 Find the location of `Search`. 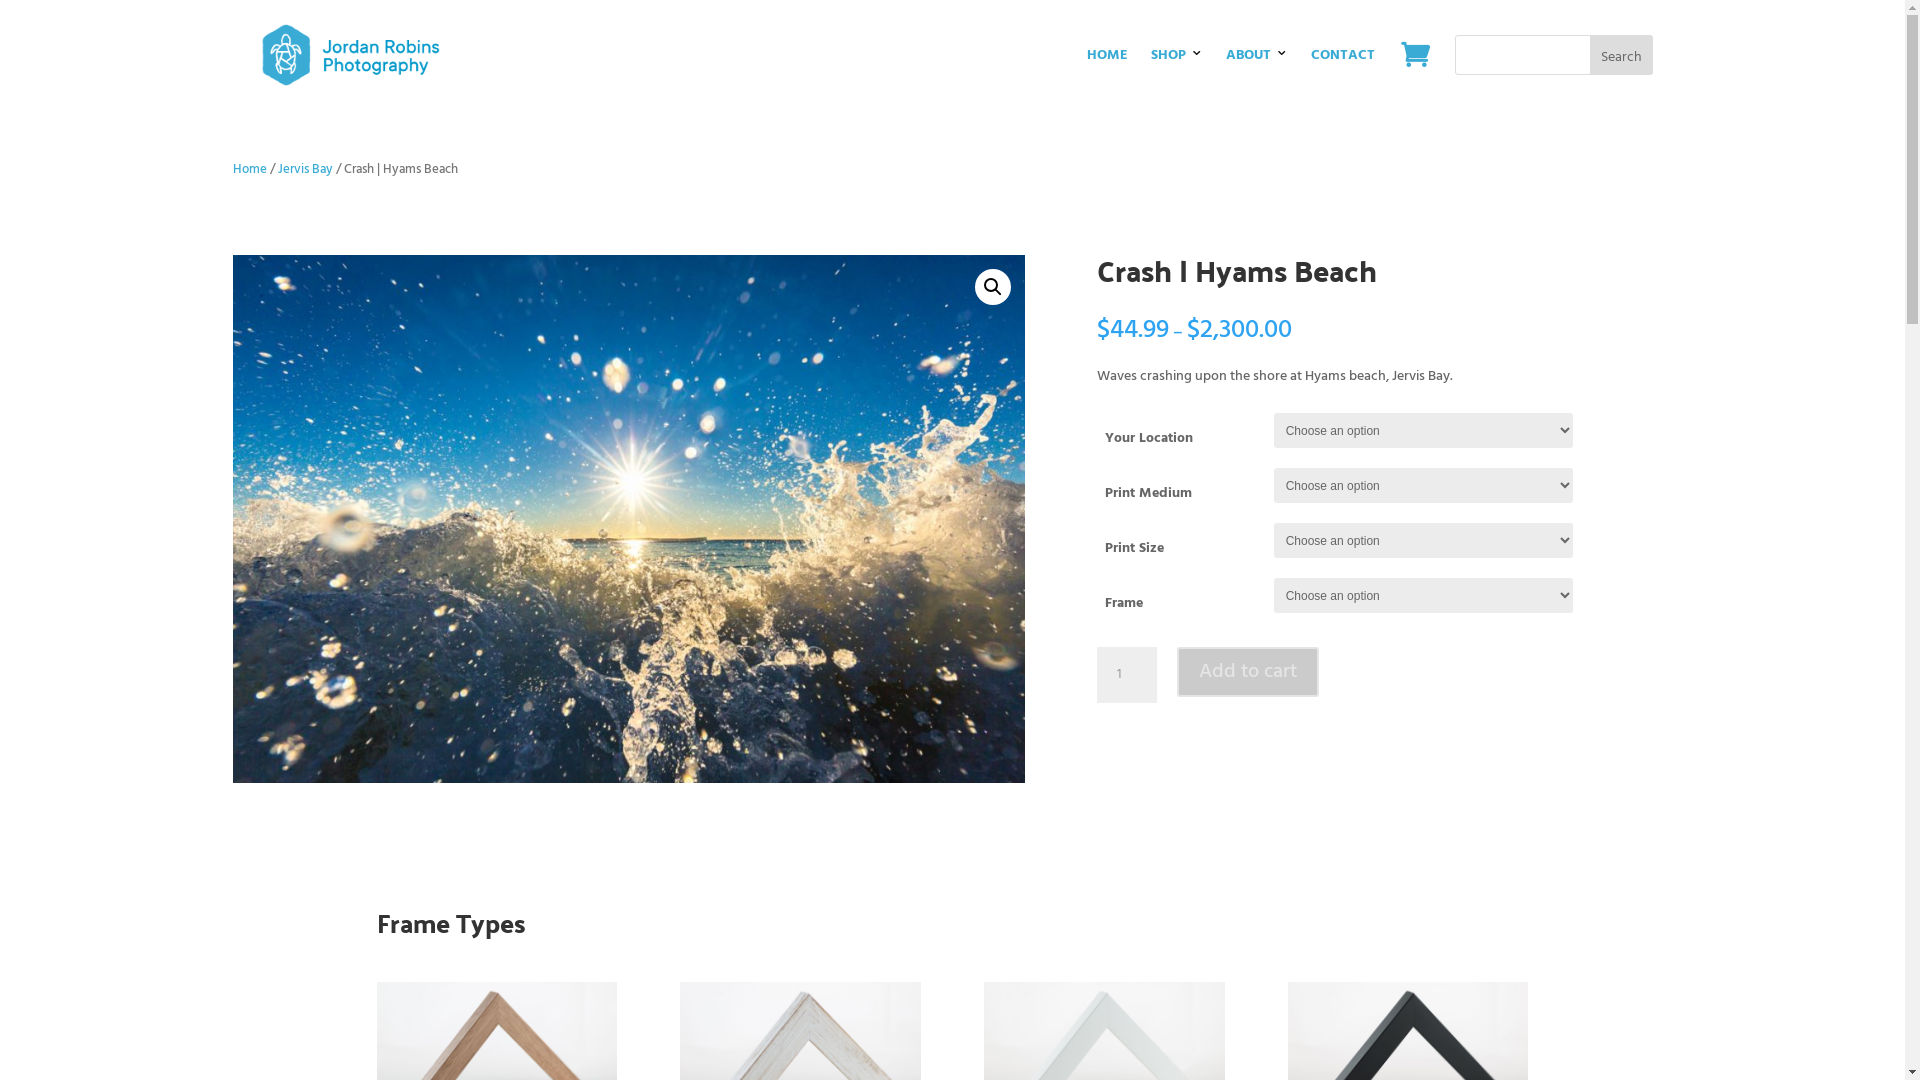

Search is located at coordinates (1622, 55).